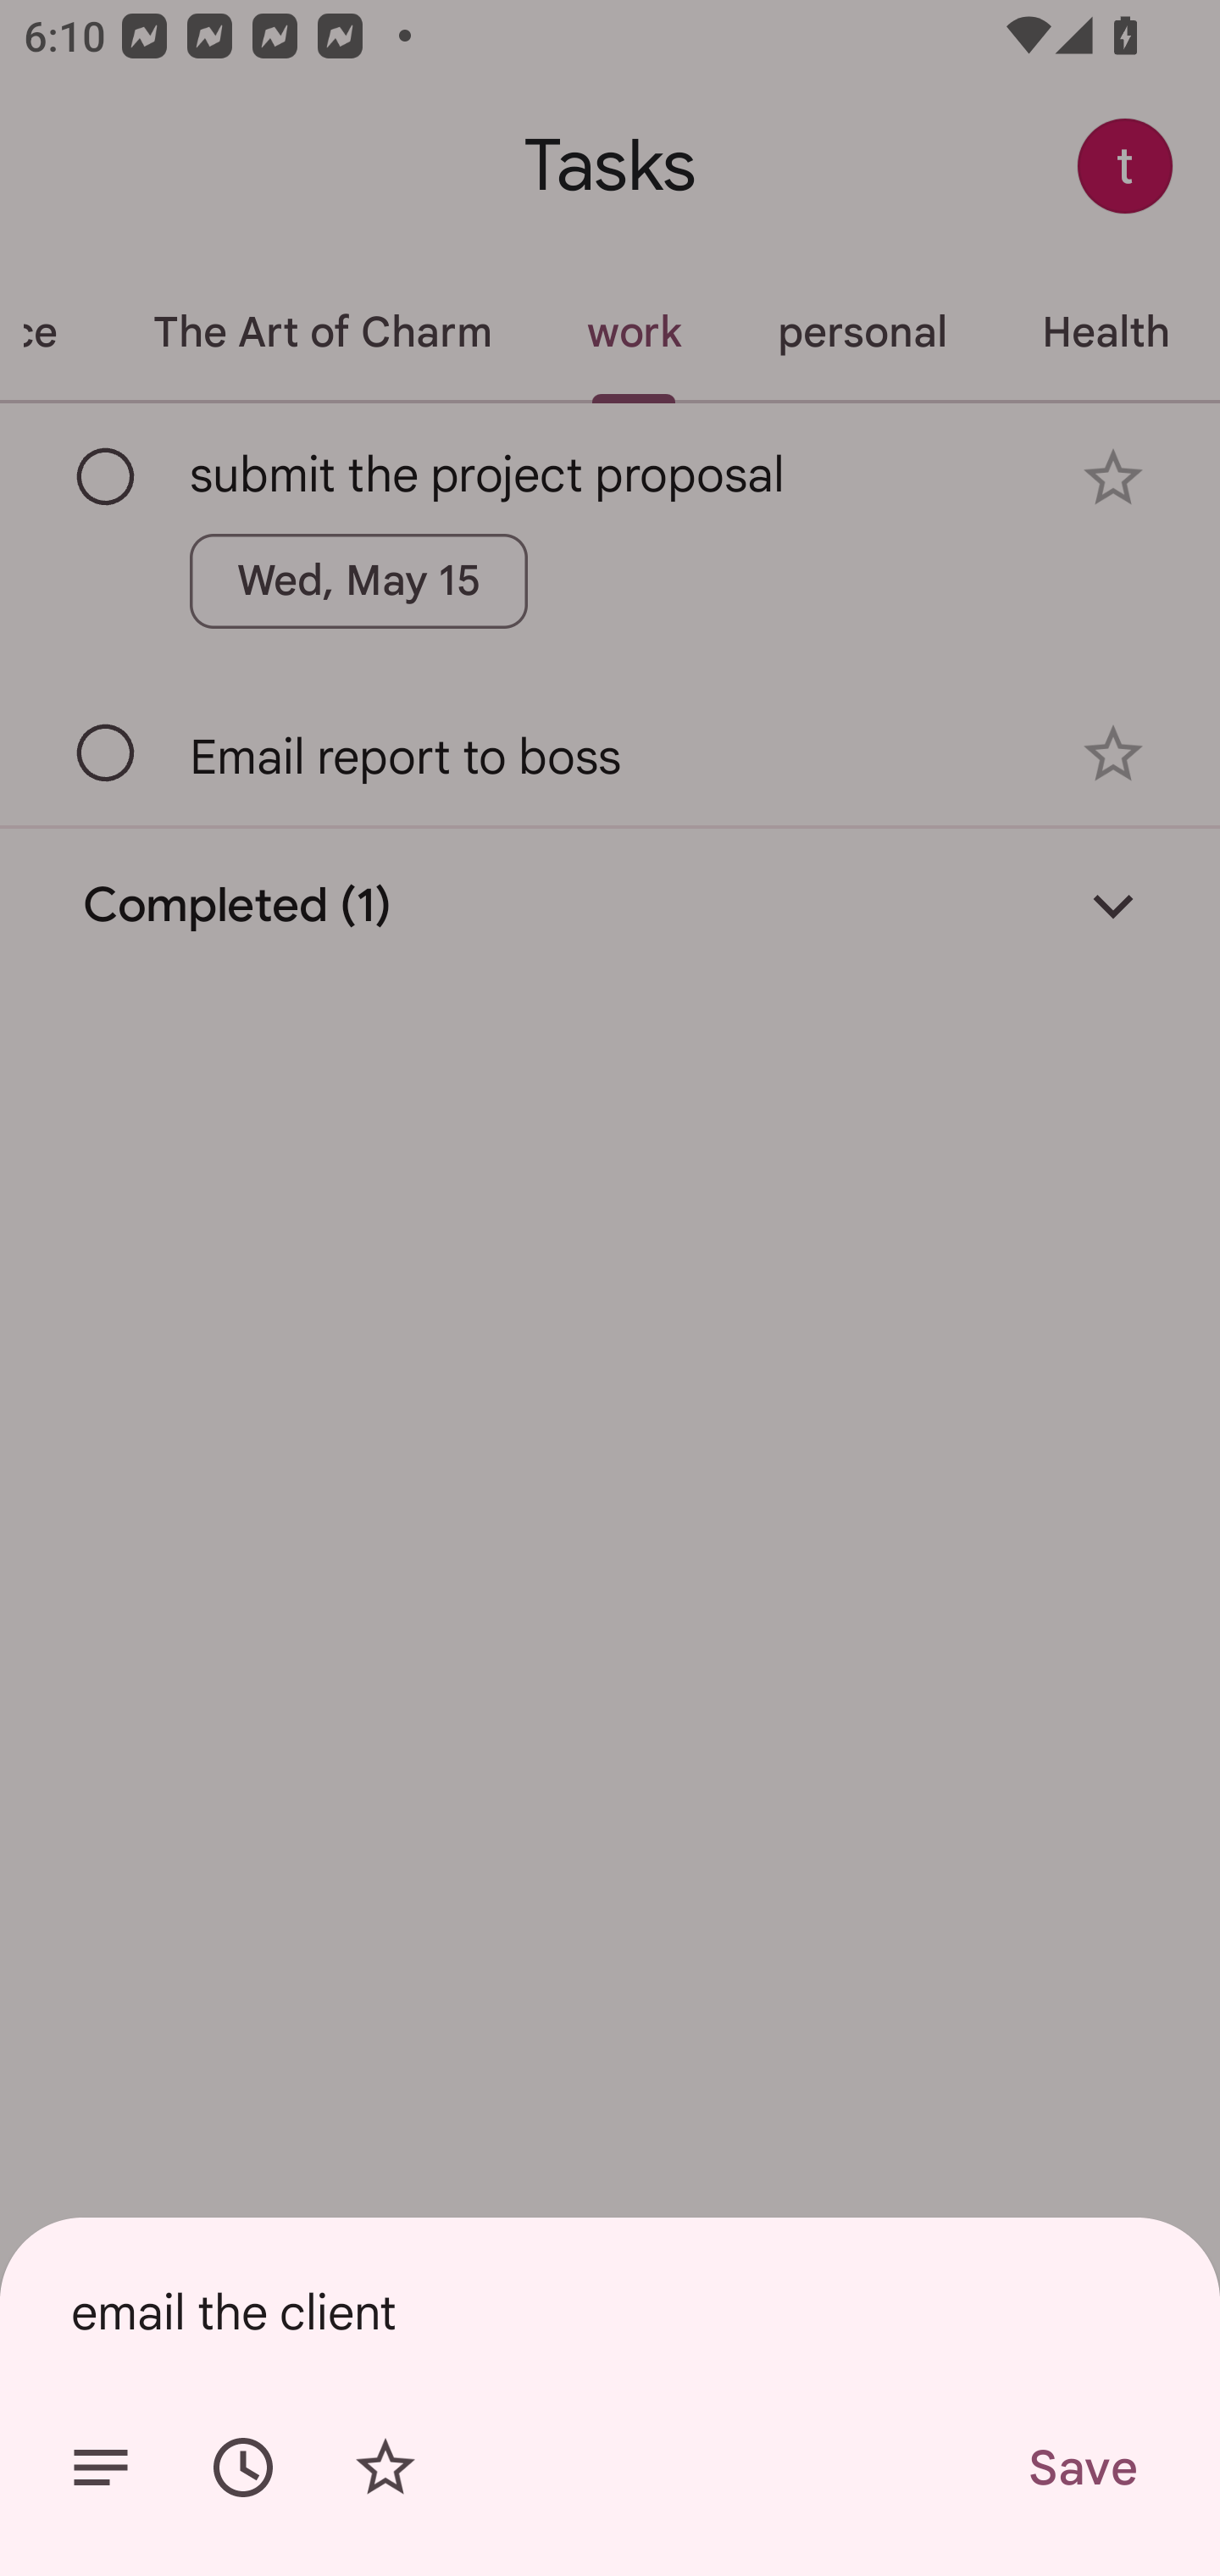 Image resolution: width=1220 pixels, height=2576 pixels. Describe the element at coordinates (1081, 2468) in the screenshot. I see `Save` at that location.